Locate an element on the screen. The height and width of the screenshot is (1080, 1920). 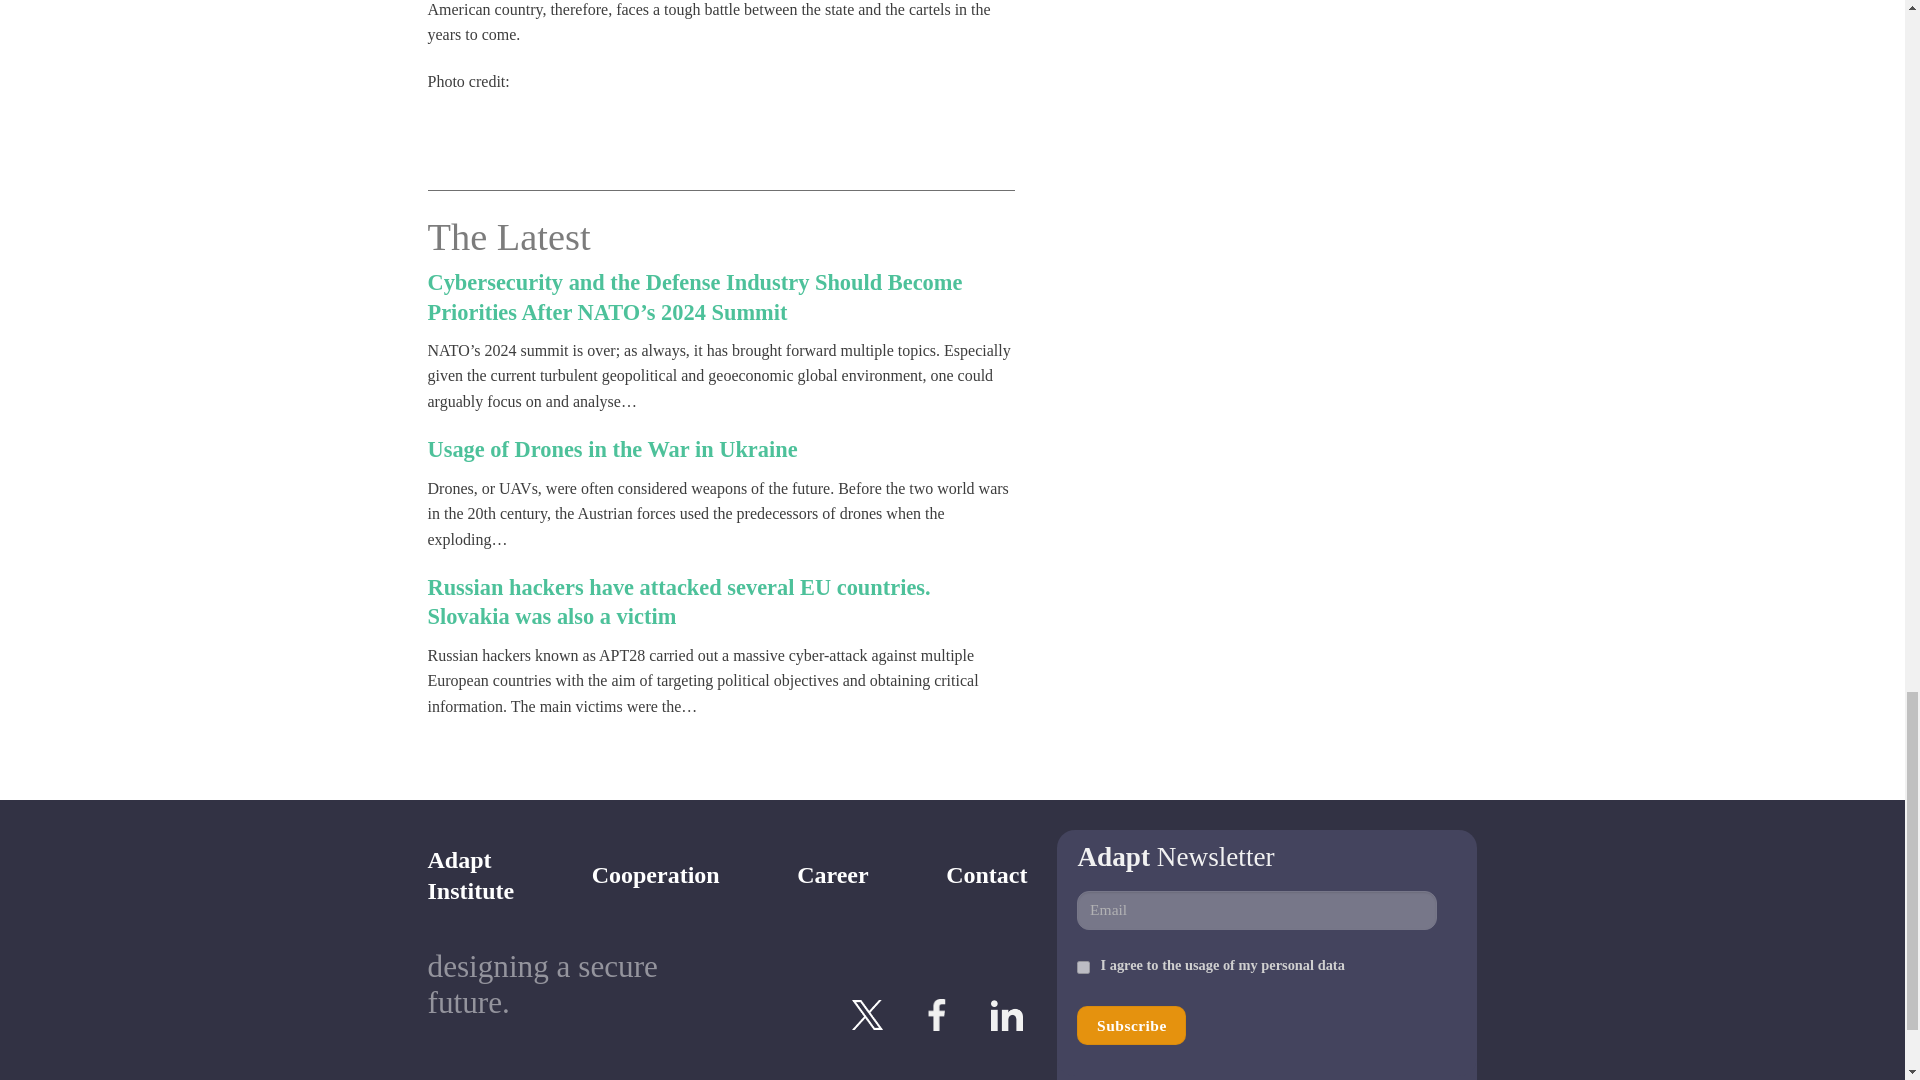
Contact is located at coordinates (471, 874).